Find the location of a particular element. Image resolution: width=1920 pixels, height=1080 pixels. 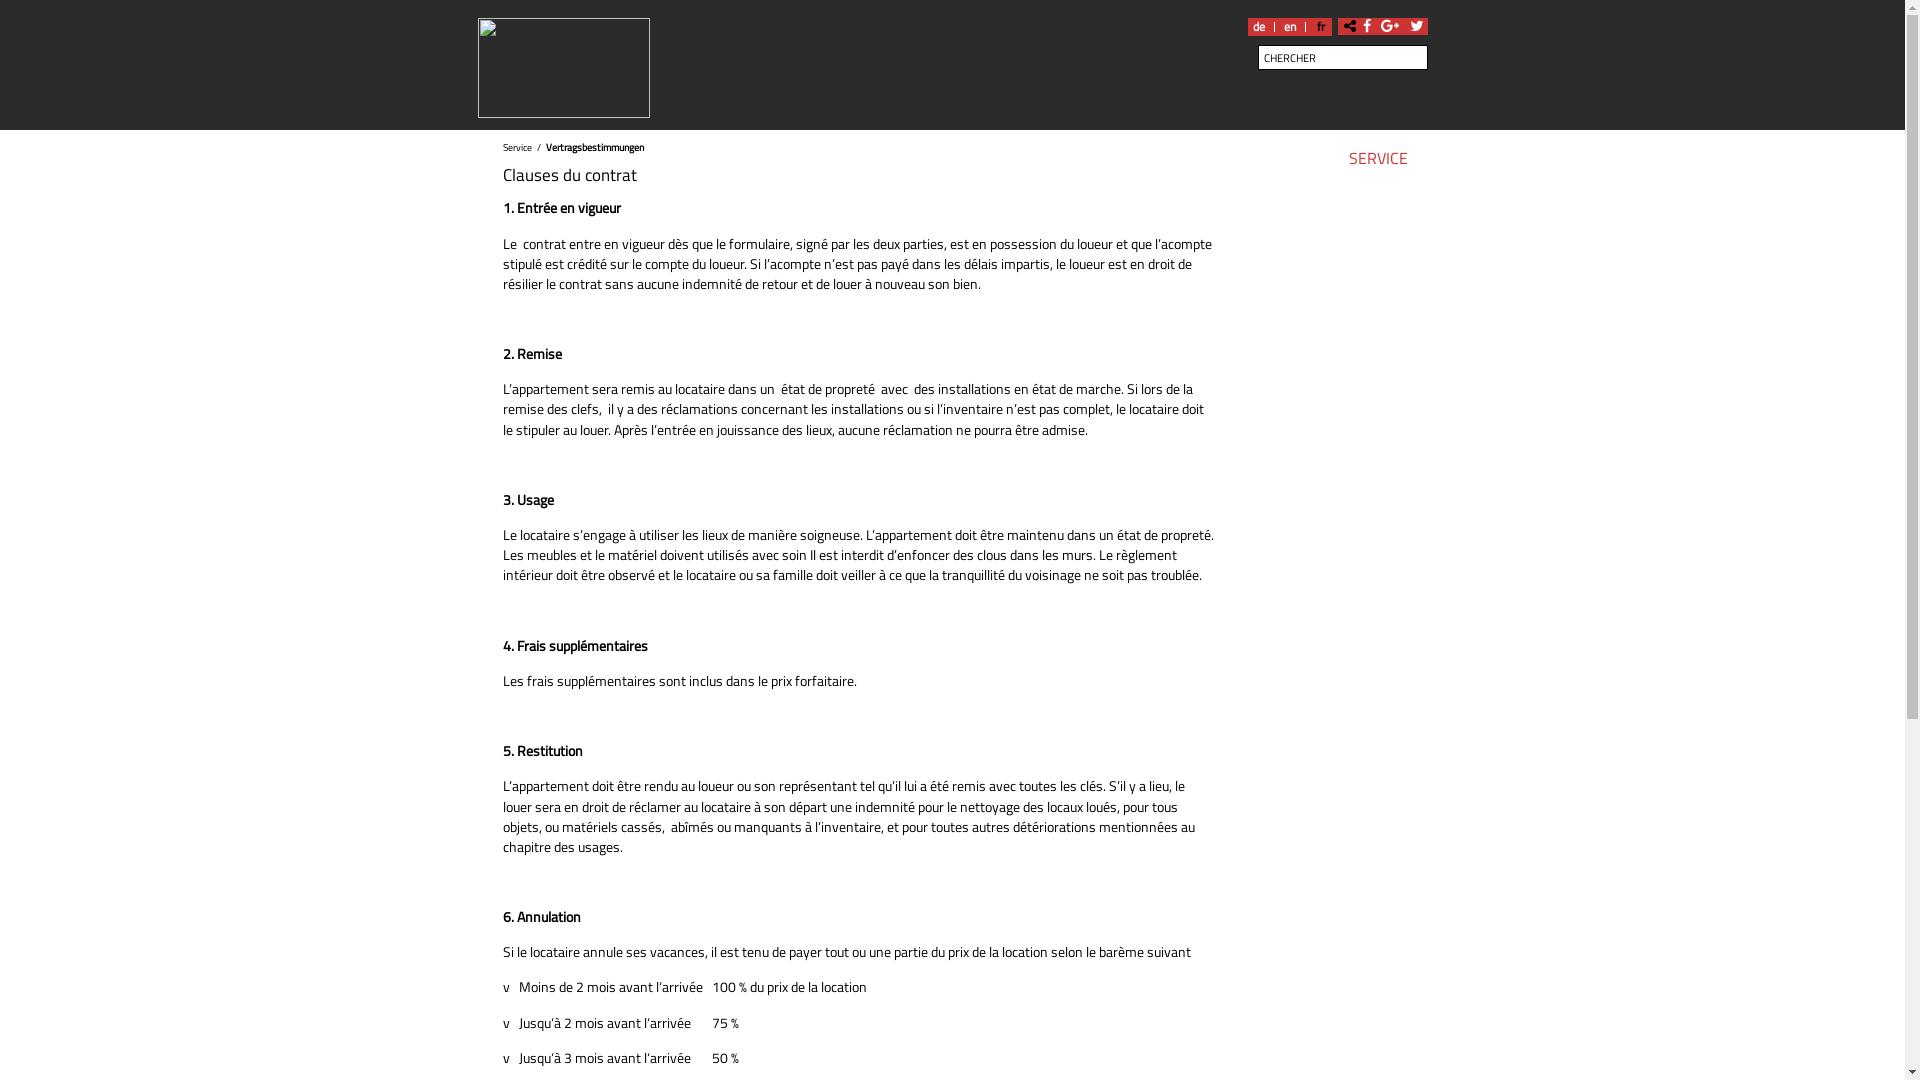

BLATTEN is located at coordinates (836, 162).